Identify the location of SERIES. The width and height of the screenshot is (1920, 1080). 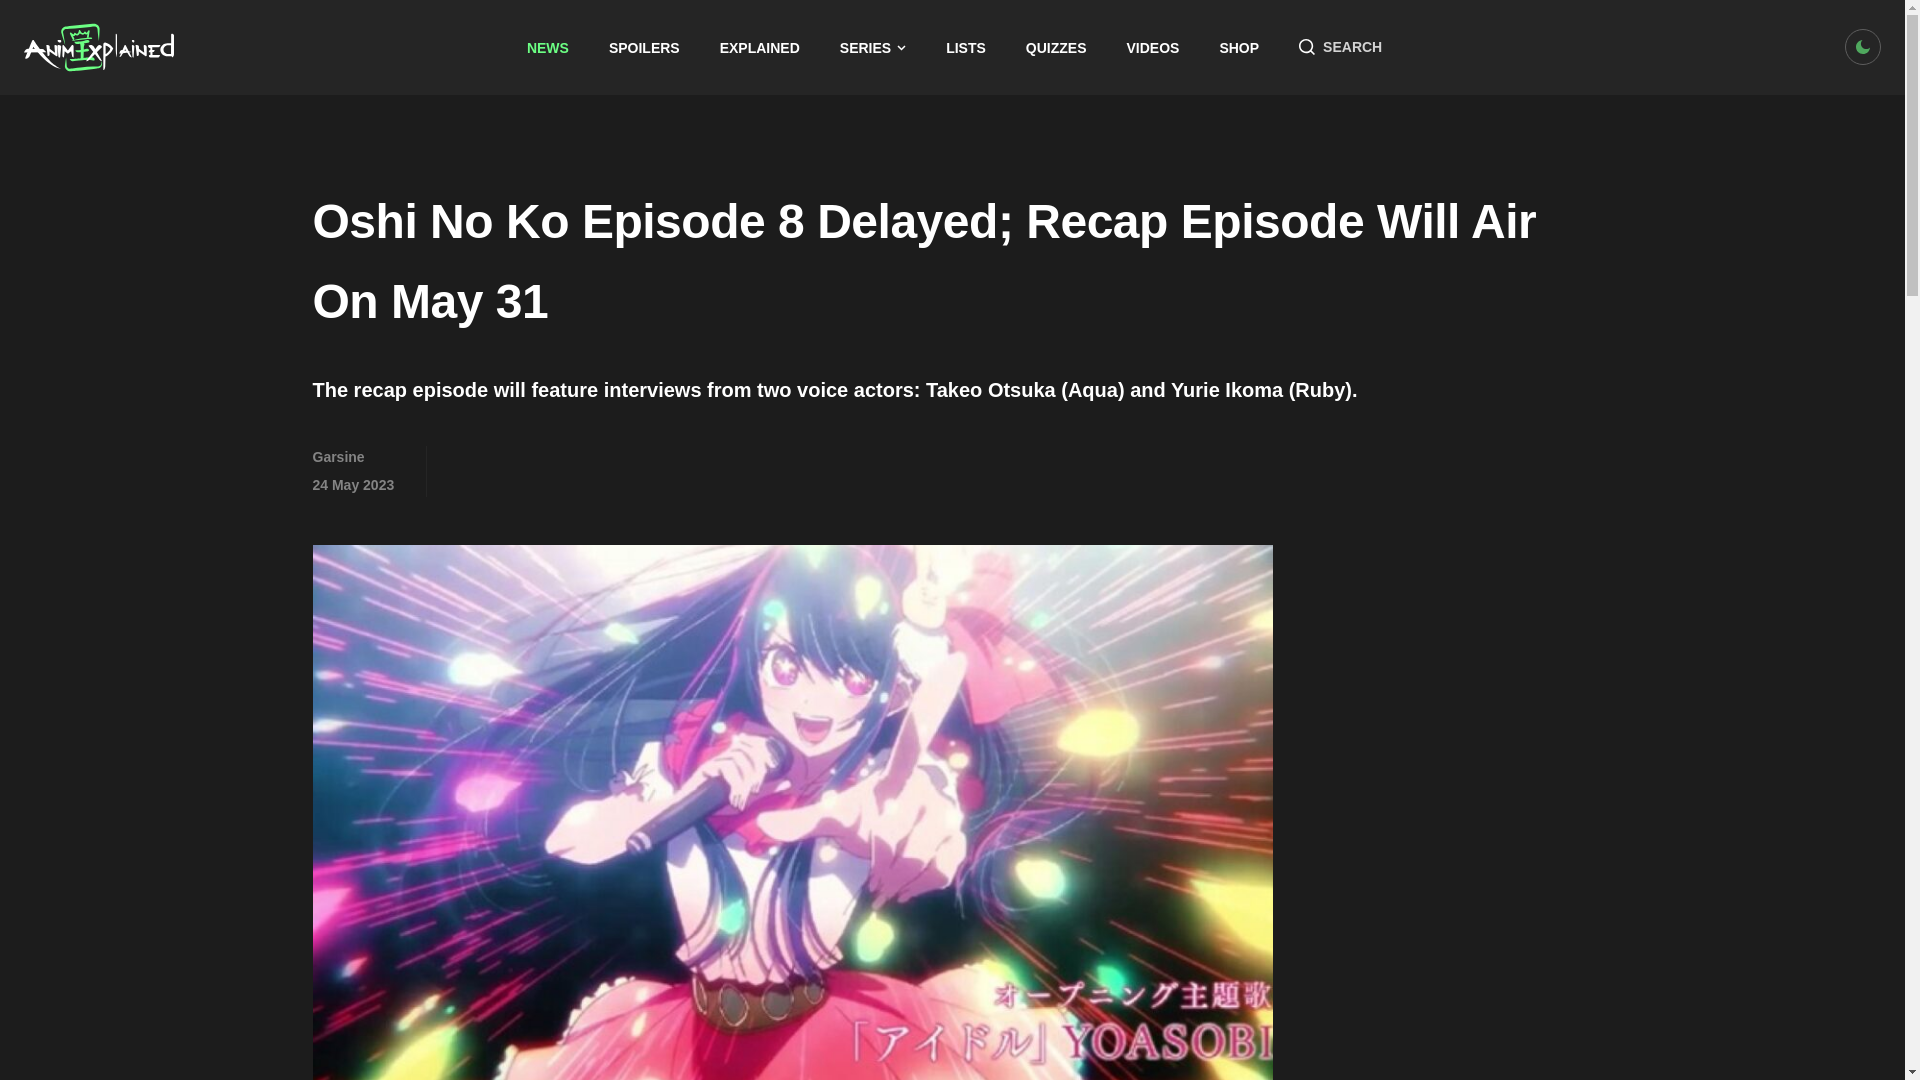
(873, 48).